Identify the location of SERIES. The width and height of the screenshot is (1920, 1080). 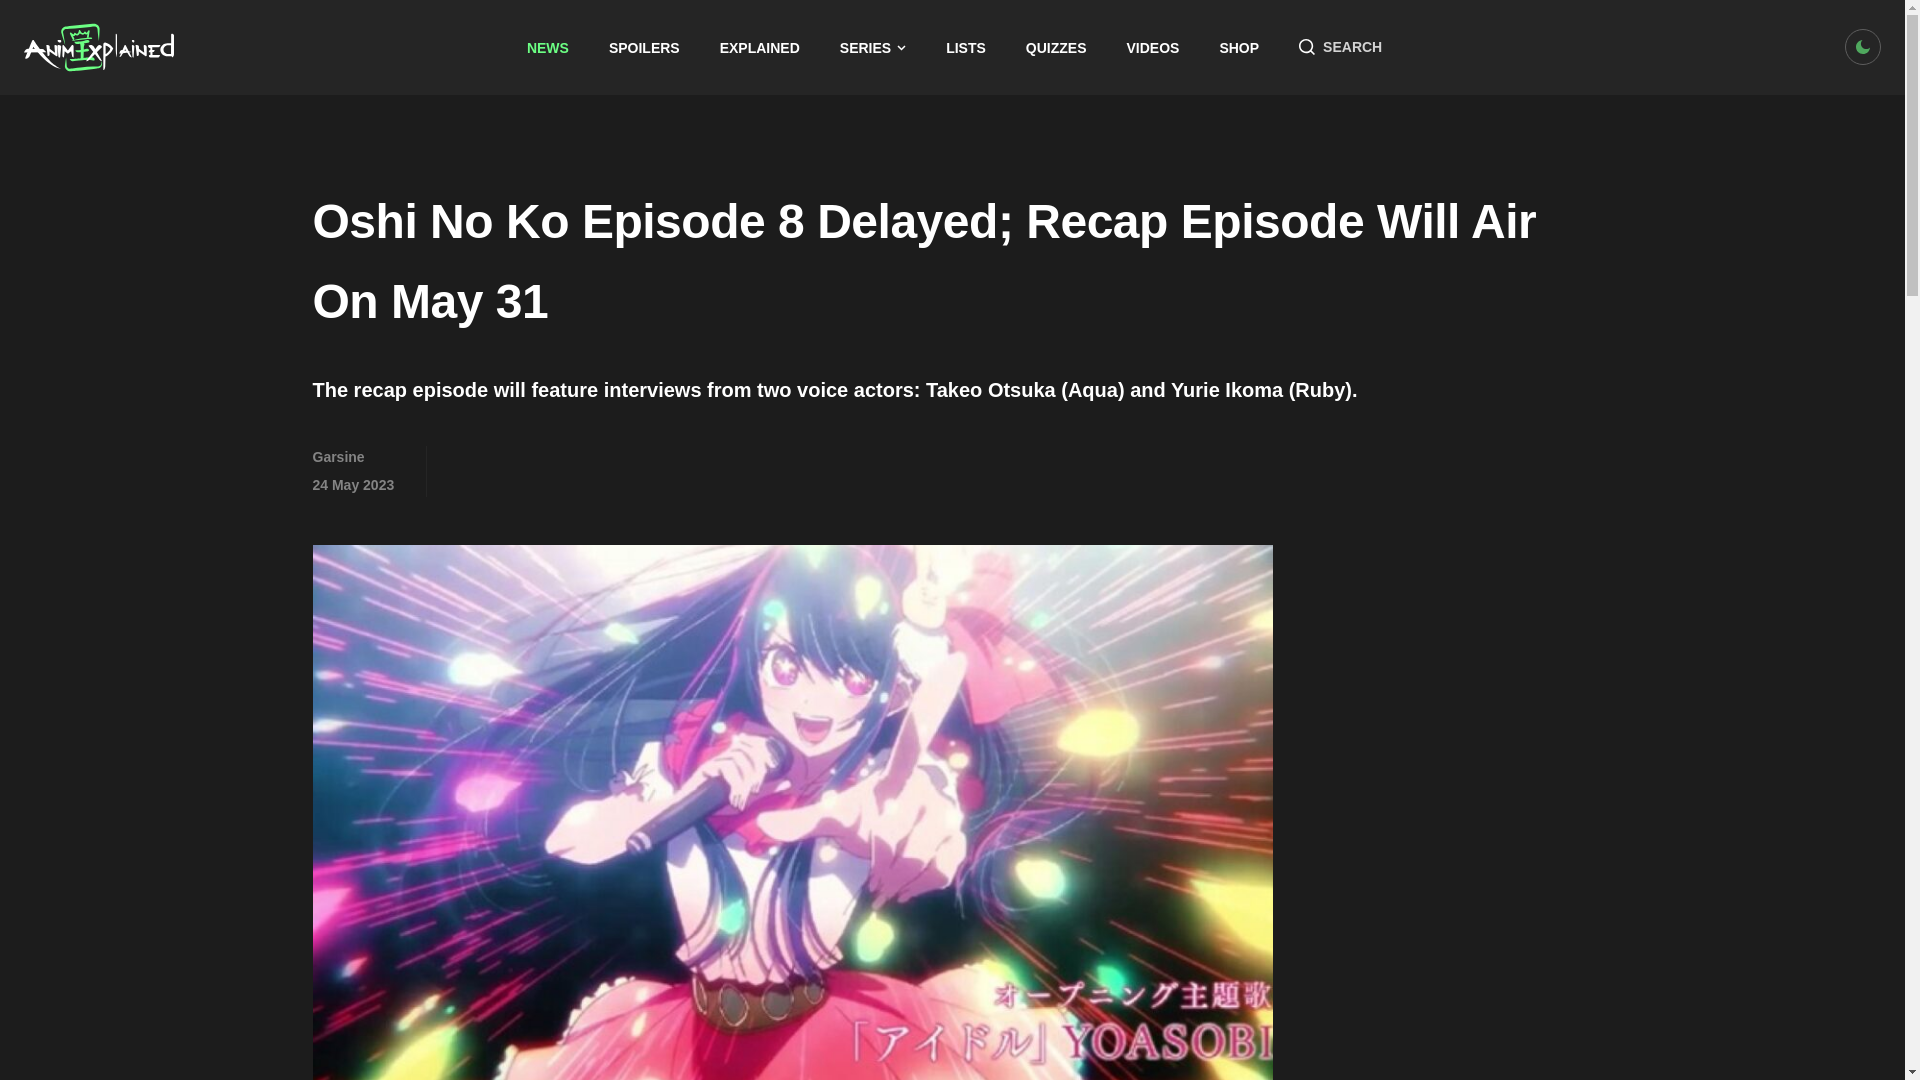
(873, 48).